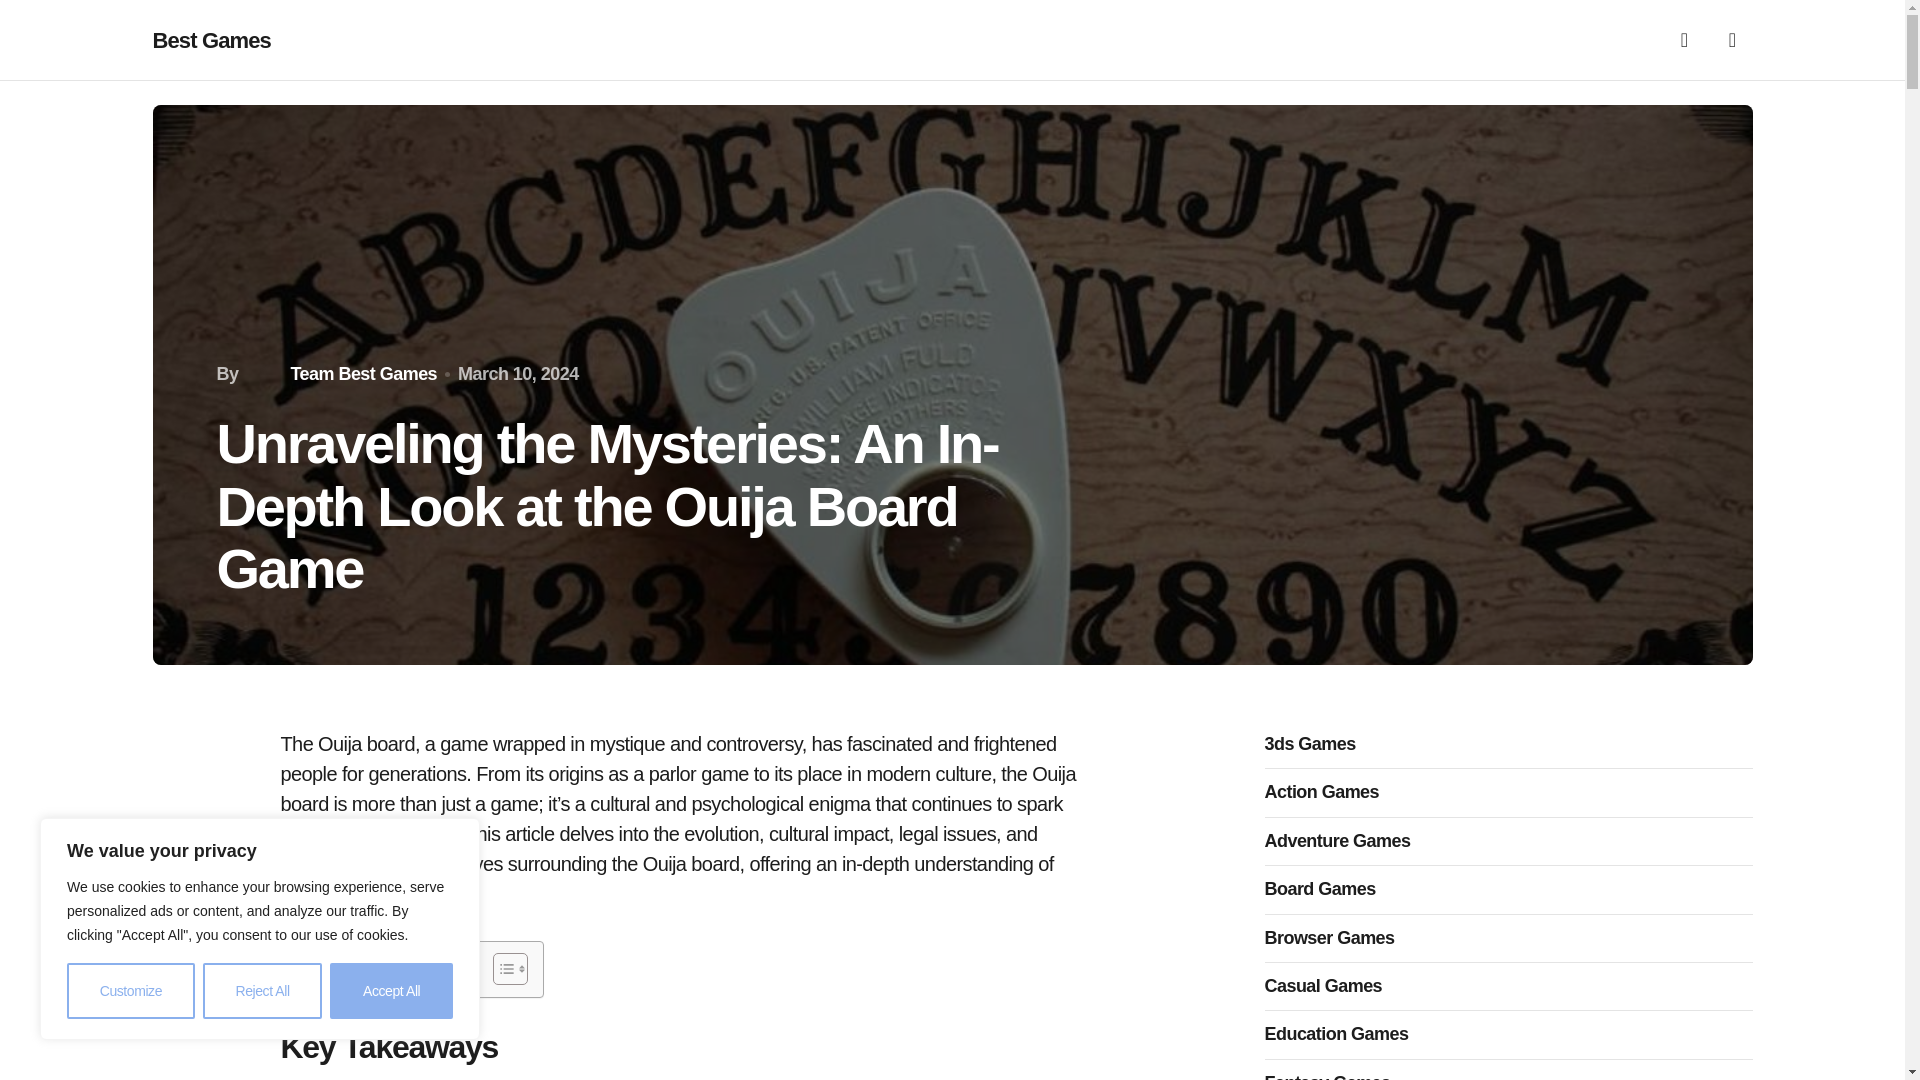 The height and width of the screenshot is (1080, 1920). I want to click on Accept All, so click(392, 991).